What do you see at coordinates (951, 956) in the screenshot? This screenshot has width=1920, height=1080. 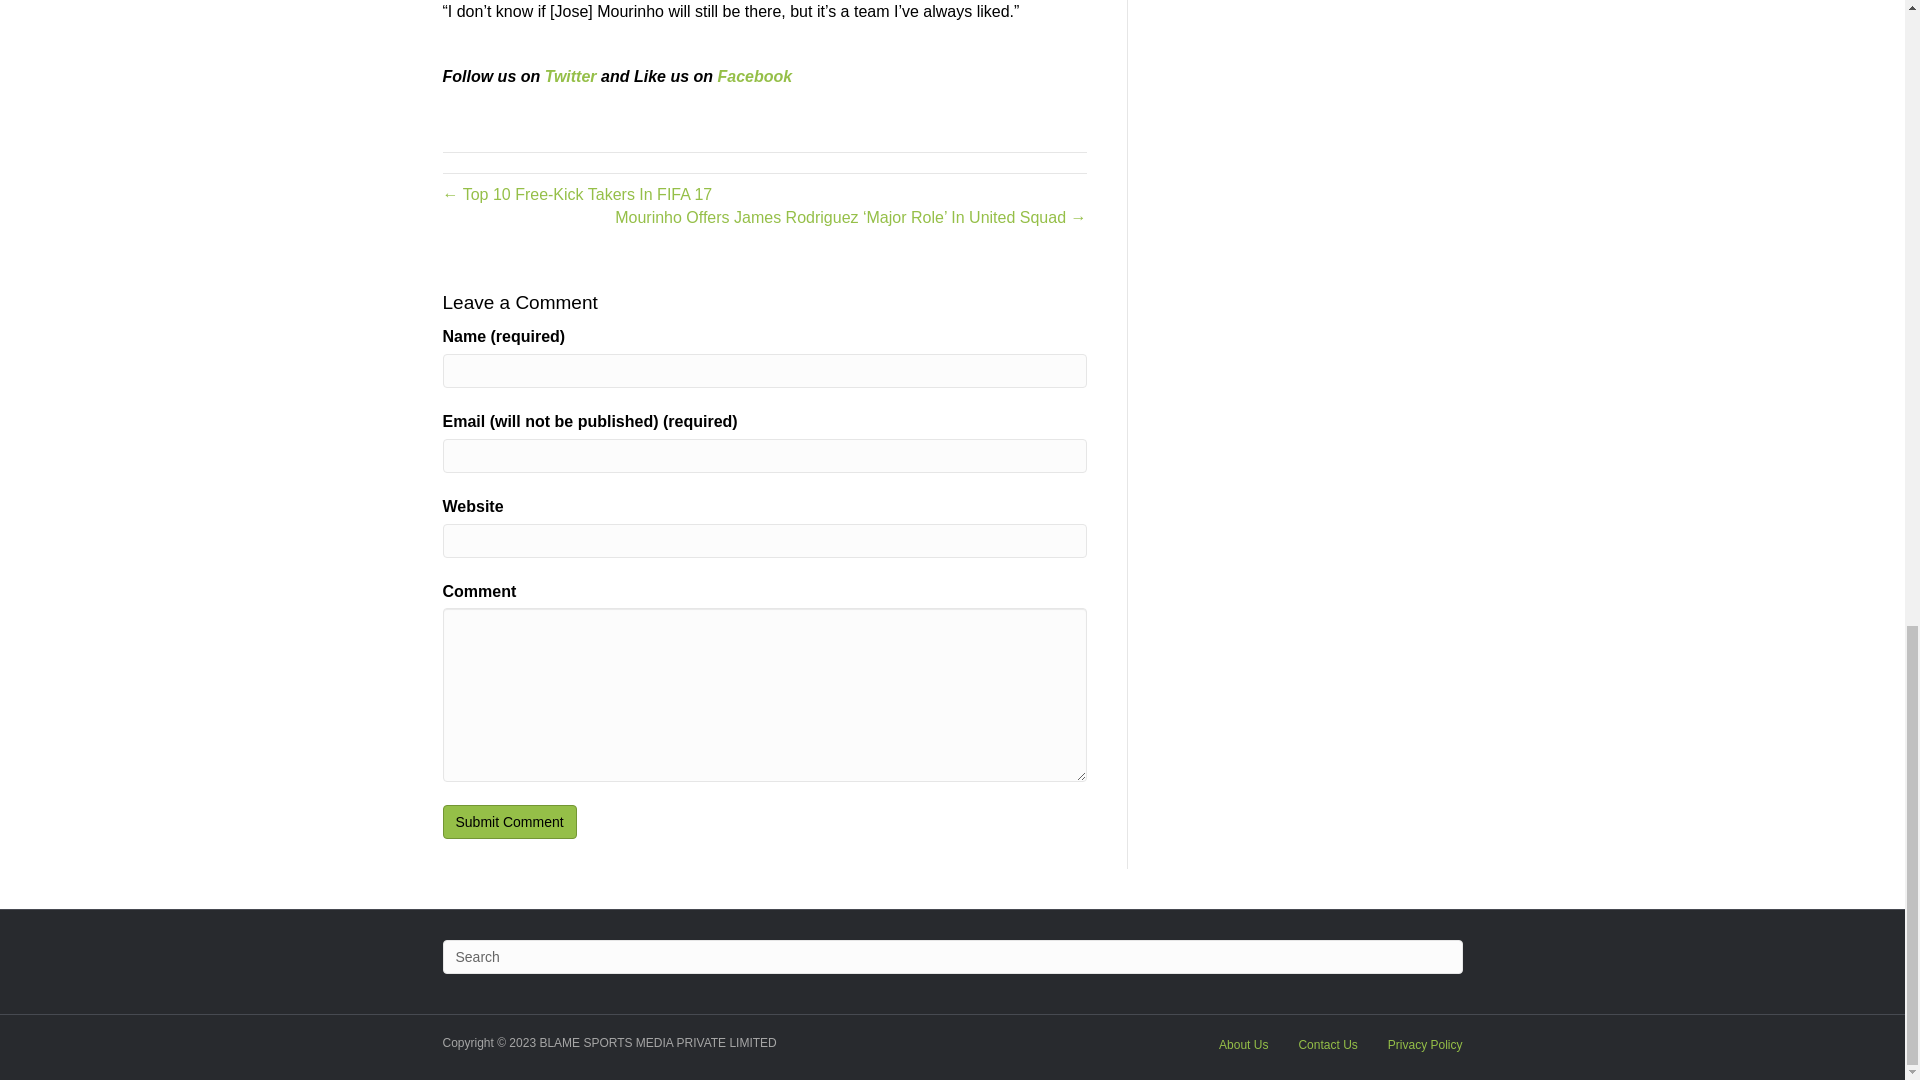 I see `Search` at bounding box center [951, 956].